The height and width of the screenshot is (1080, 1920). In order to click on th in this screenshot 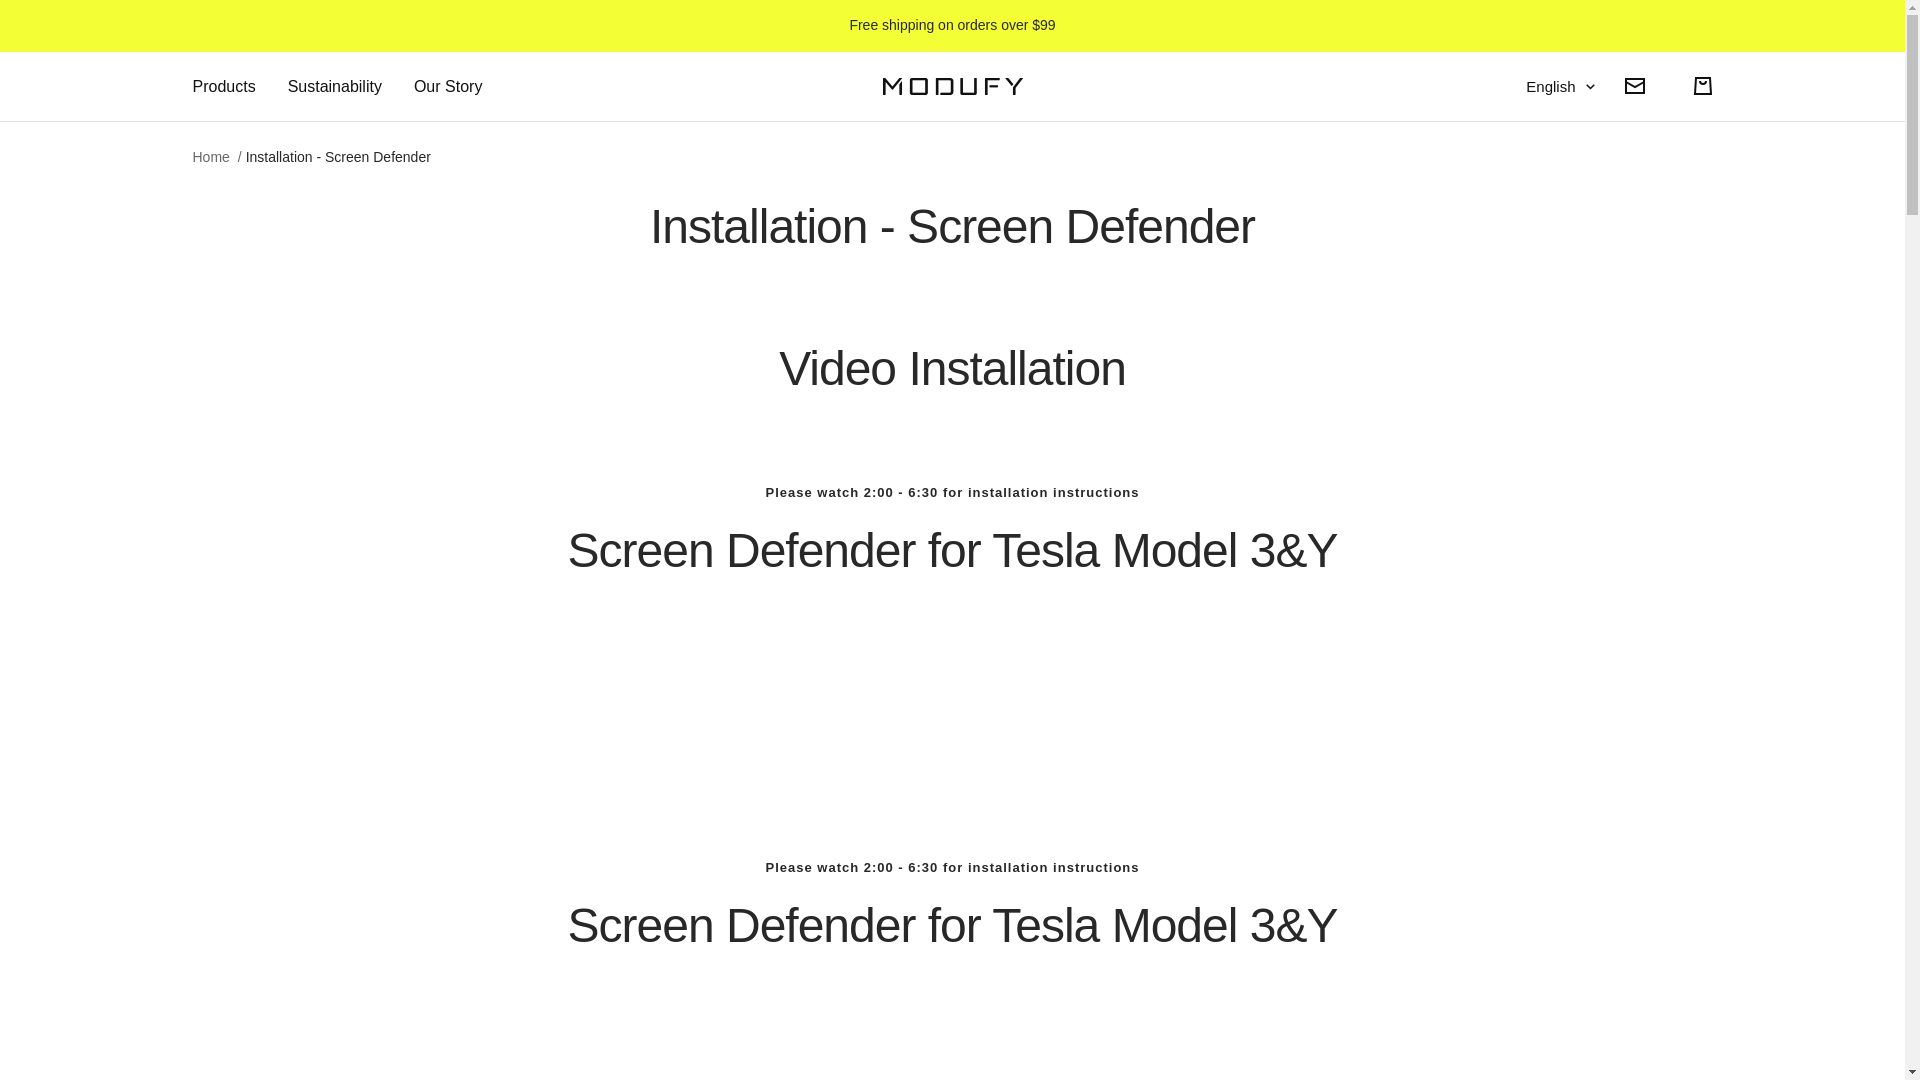, I will do `click(1546, 192)`.